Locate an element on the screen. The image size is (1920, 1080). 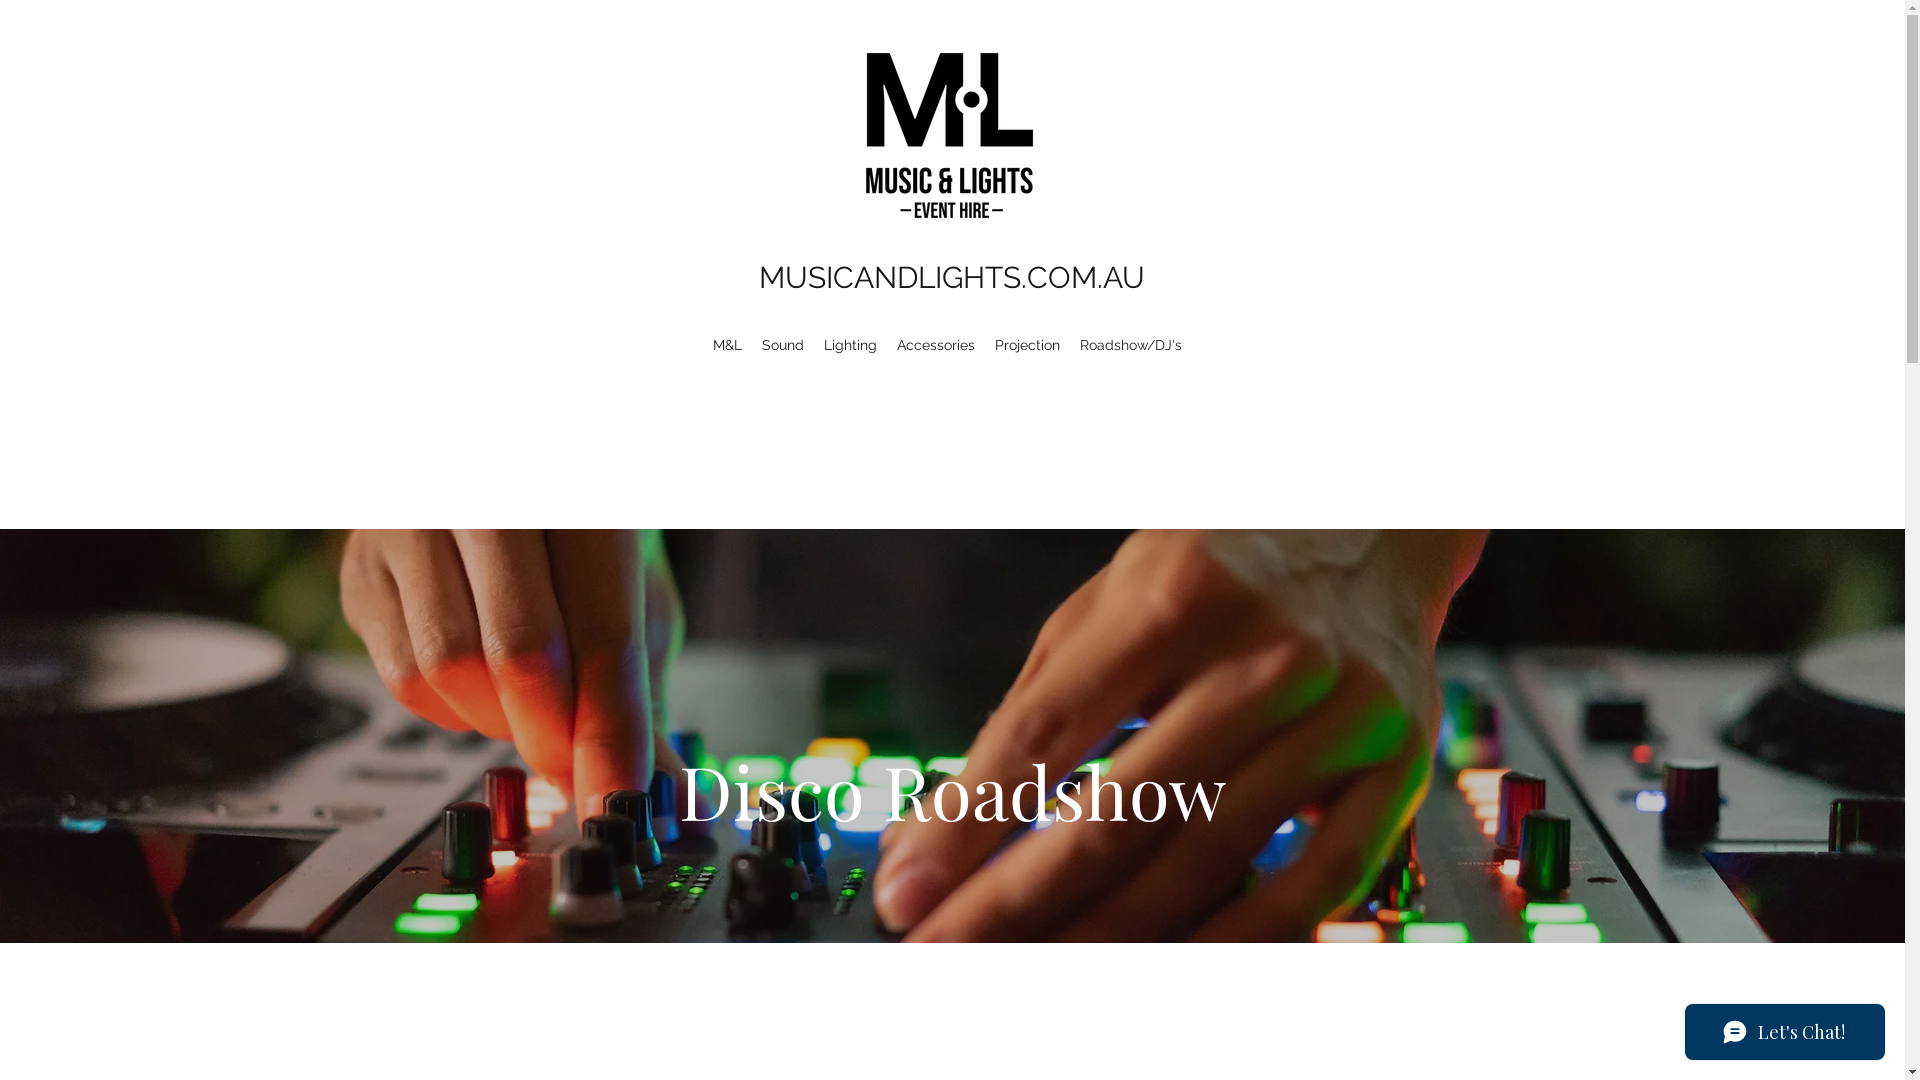
Accessories is located at coordinates (936, 345).